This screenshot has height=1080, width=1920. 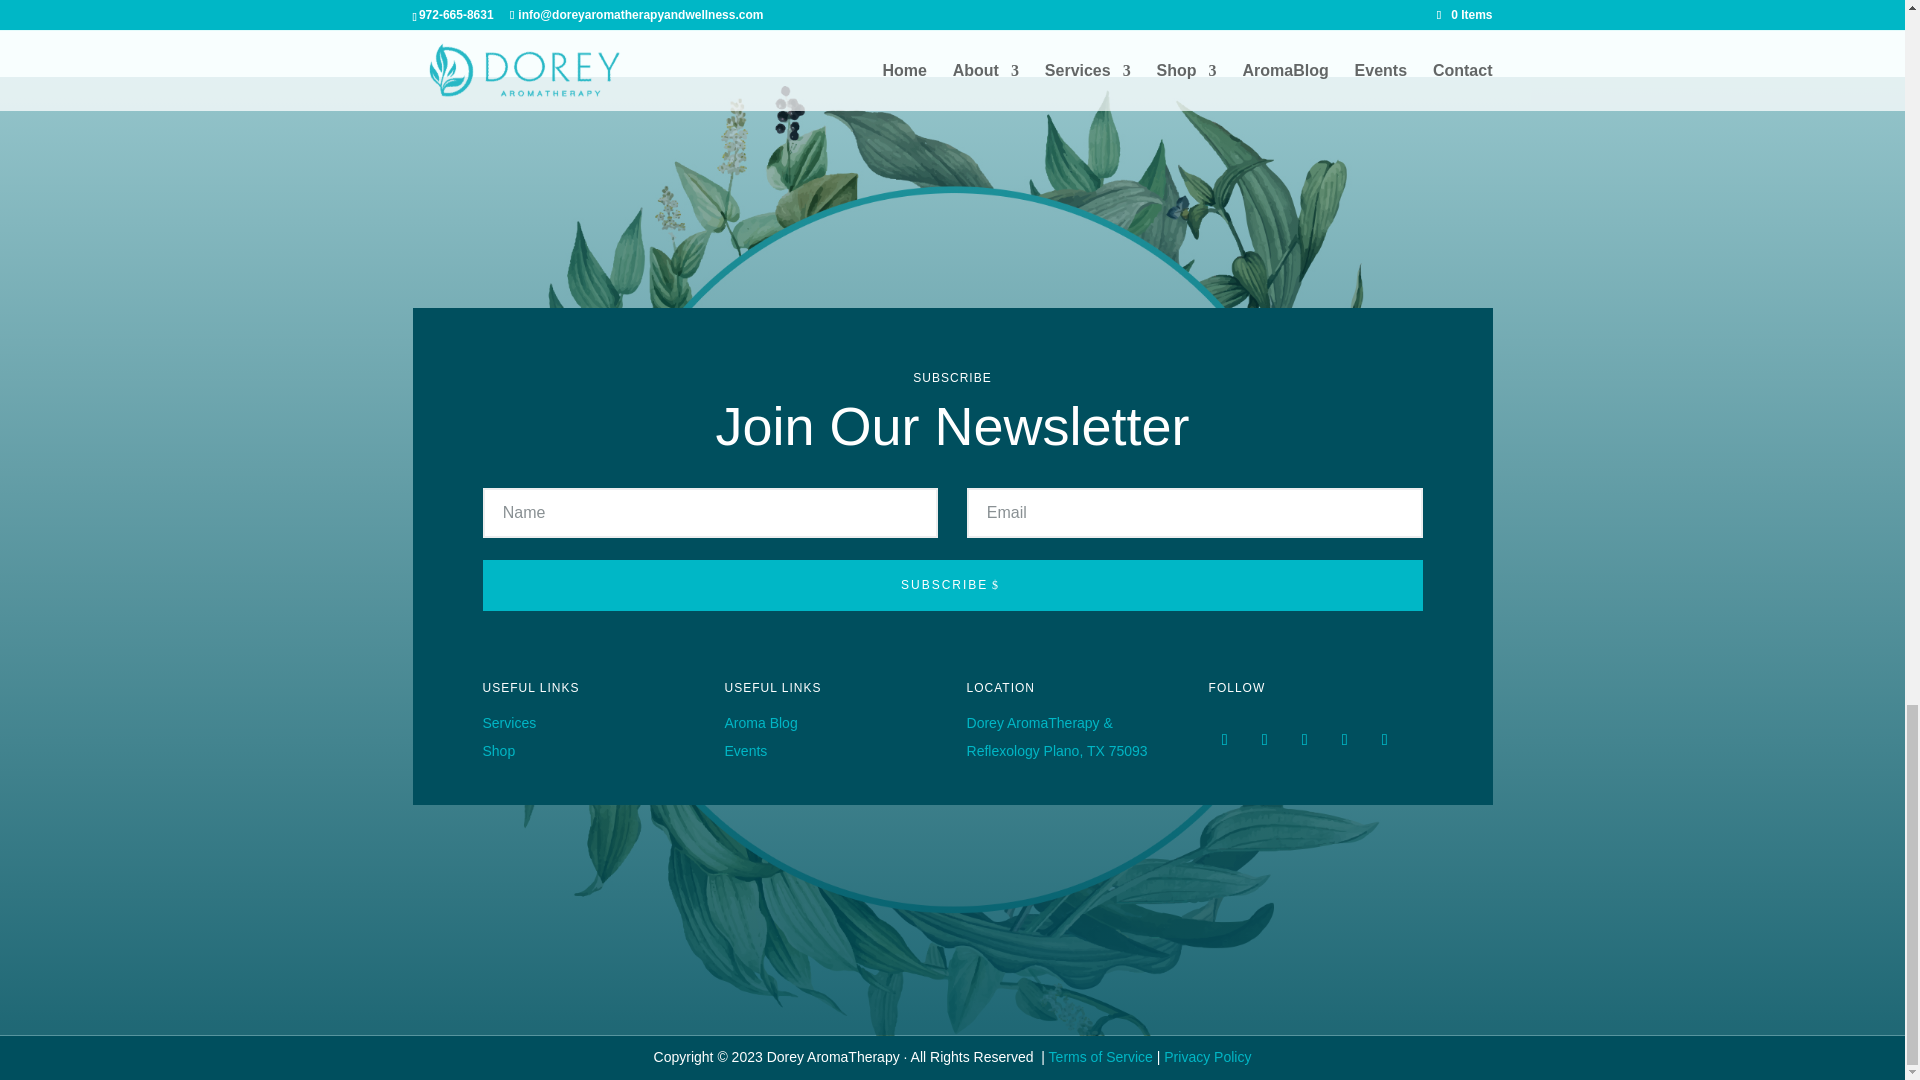 What do you see at coordinates (1224, 740) in the screenshot?
I see `Follow on Facebook` at bounding box center [1224, 740].